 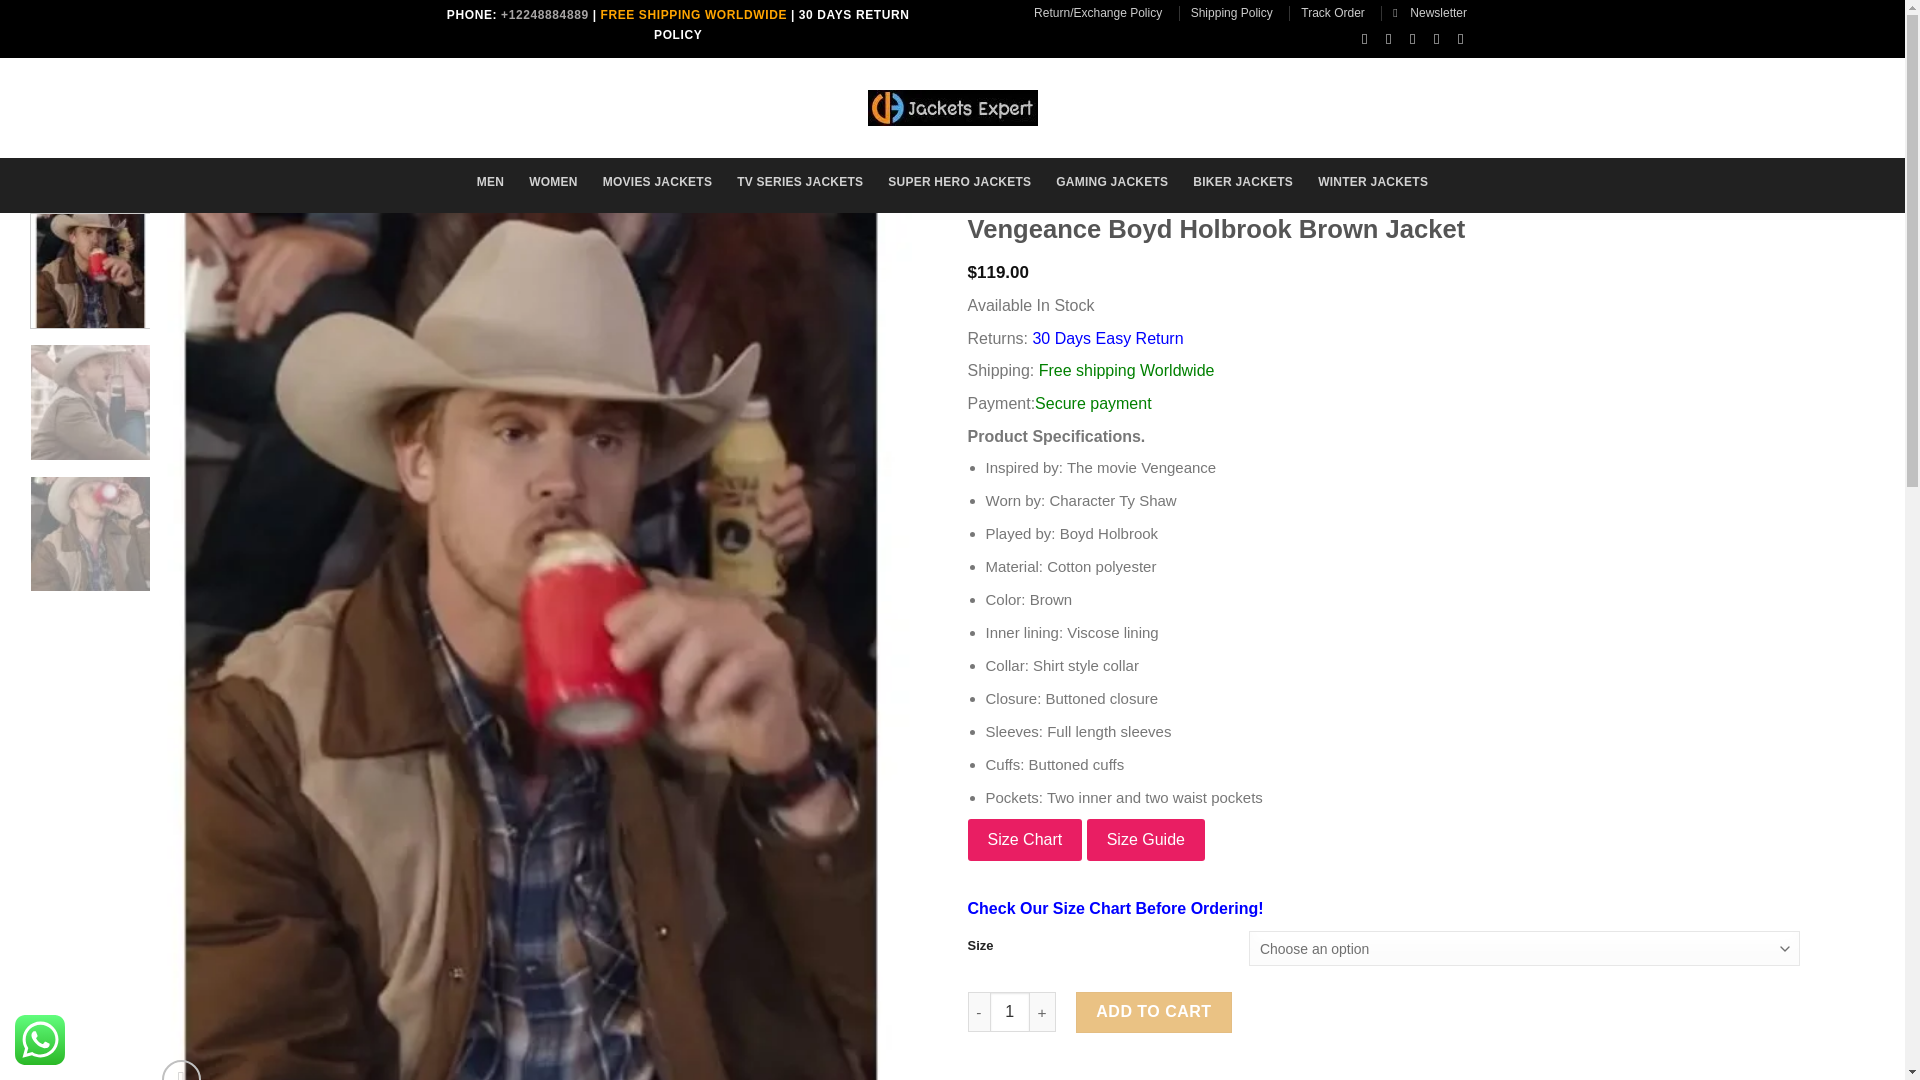 What do you see at coordinates (1231, 12) in the screenshot?
I see `Shipping Policy` at bounding box center [1231, 12].